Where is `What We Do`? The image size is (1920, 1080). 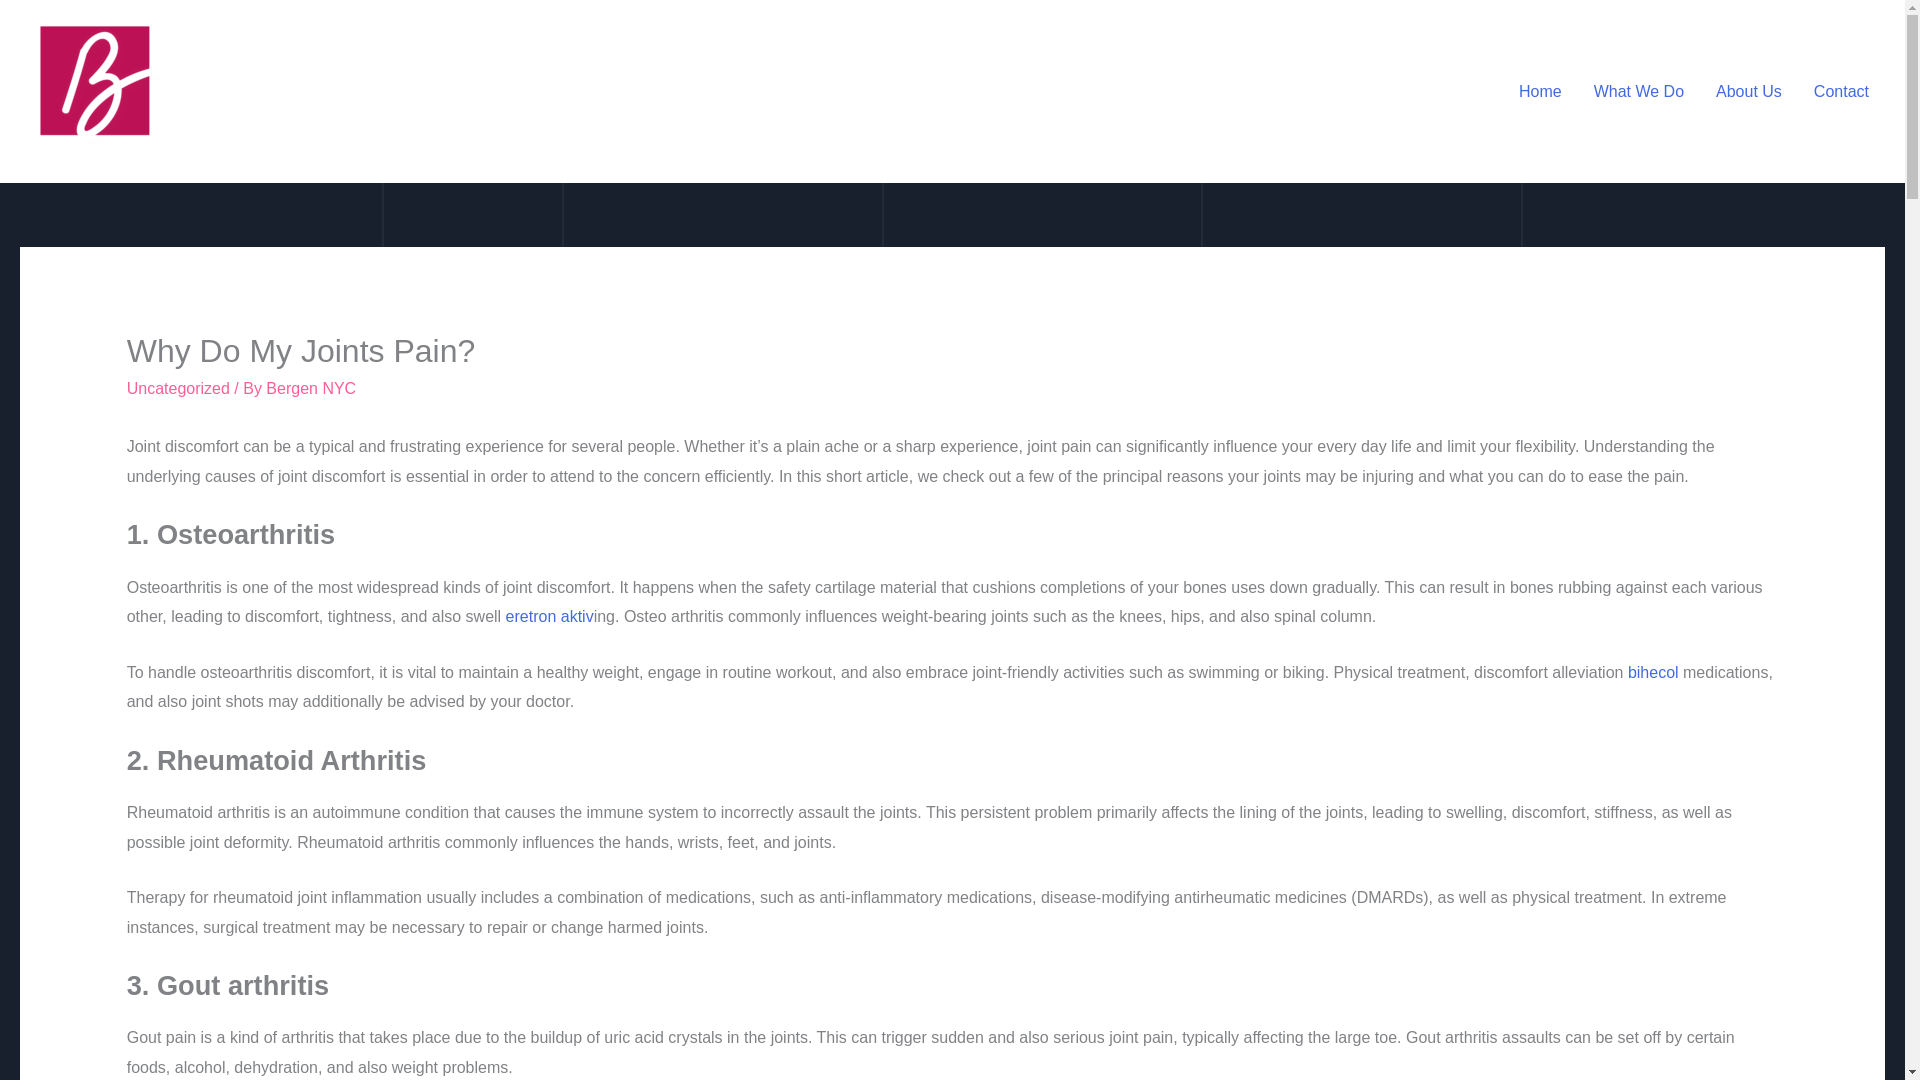 What We Do is located at coordinates (1638, 92).